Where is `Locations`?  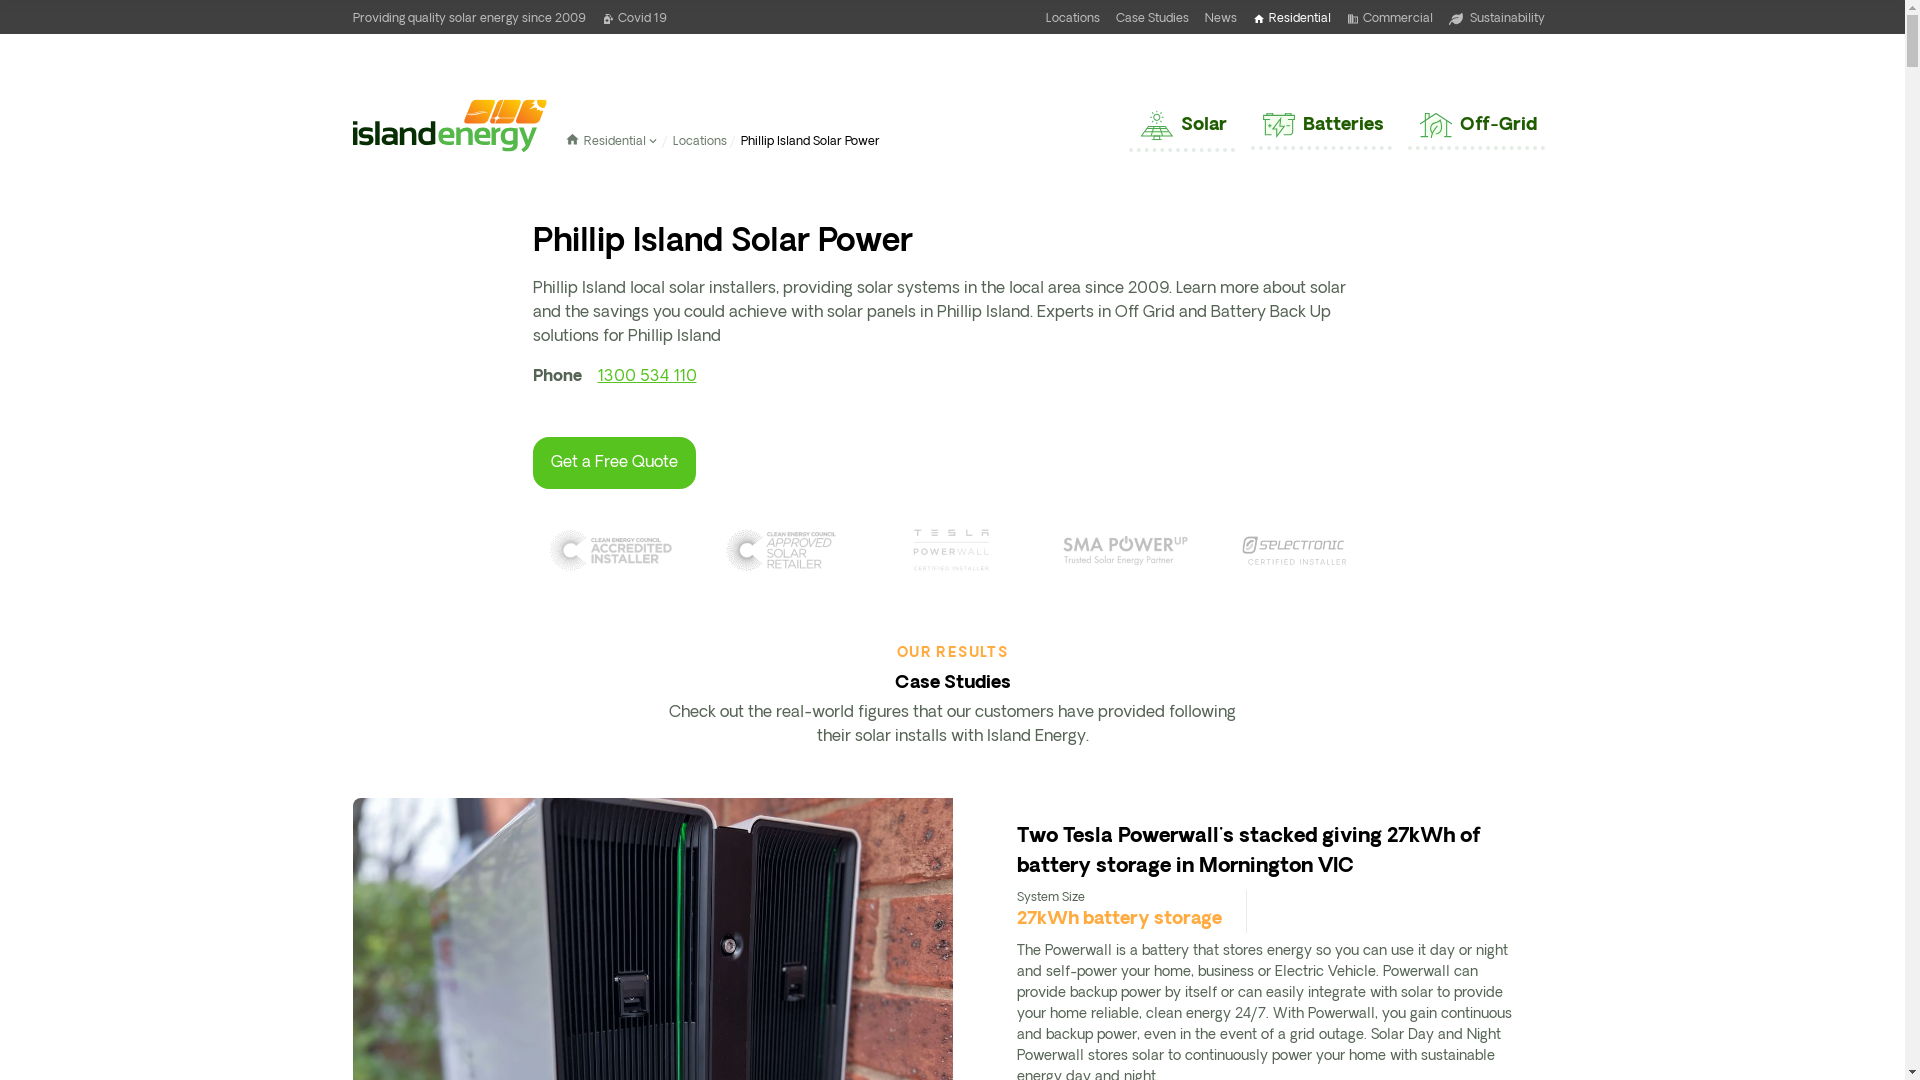 Locations is located at coordinates (700, 143).